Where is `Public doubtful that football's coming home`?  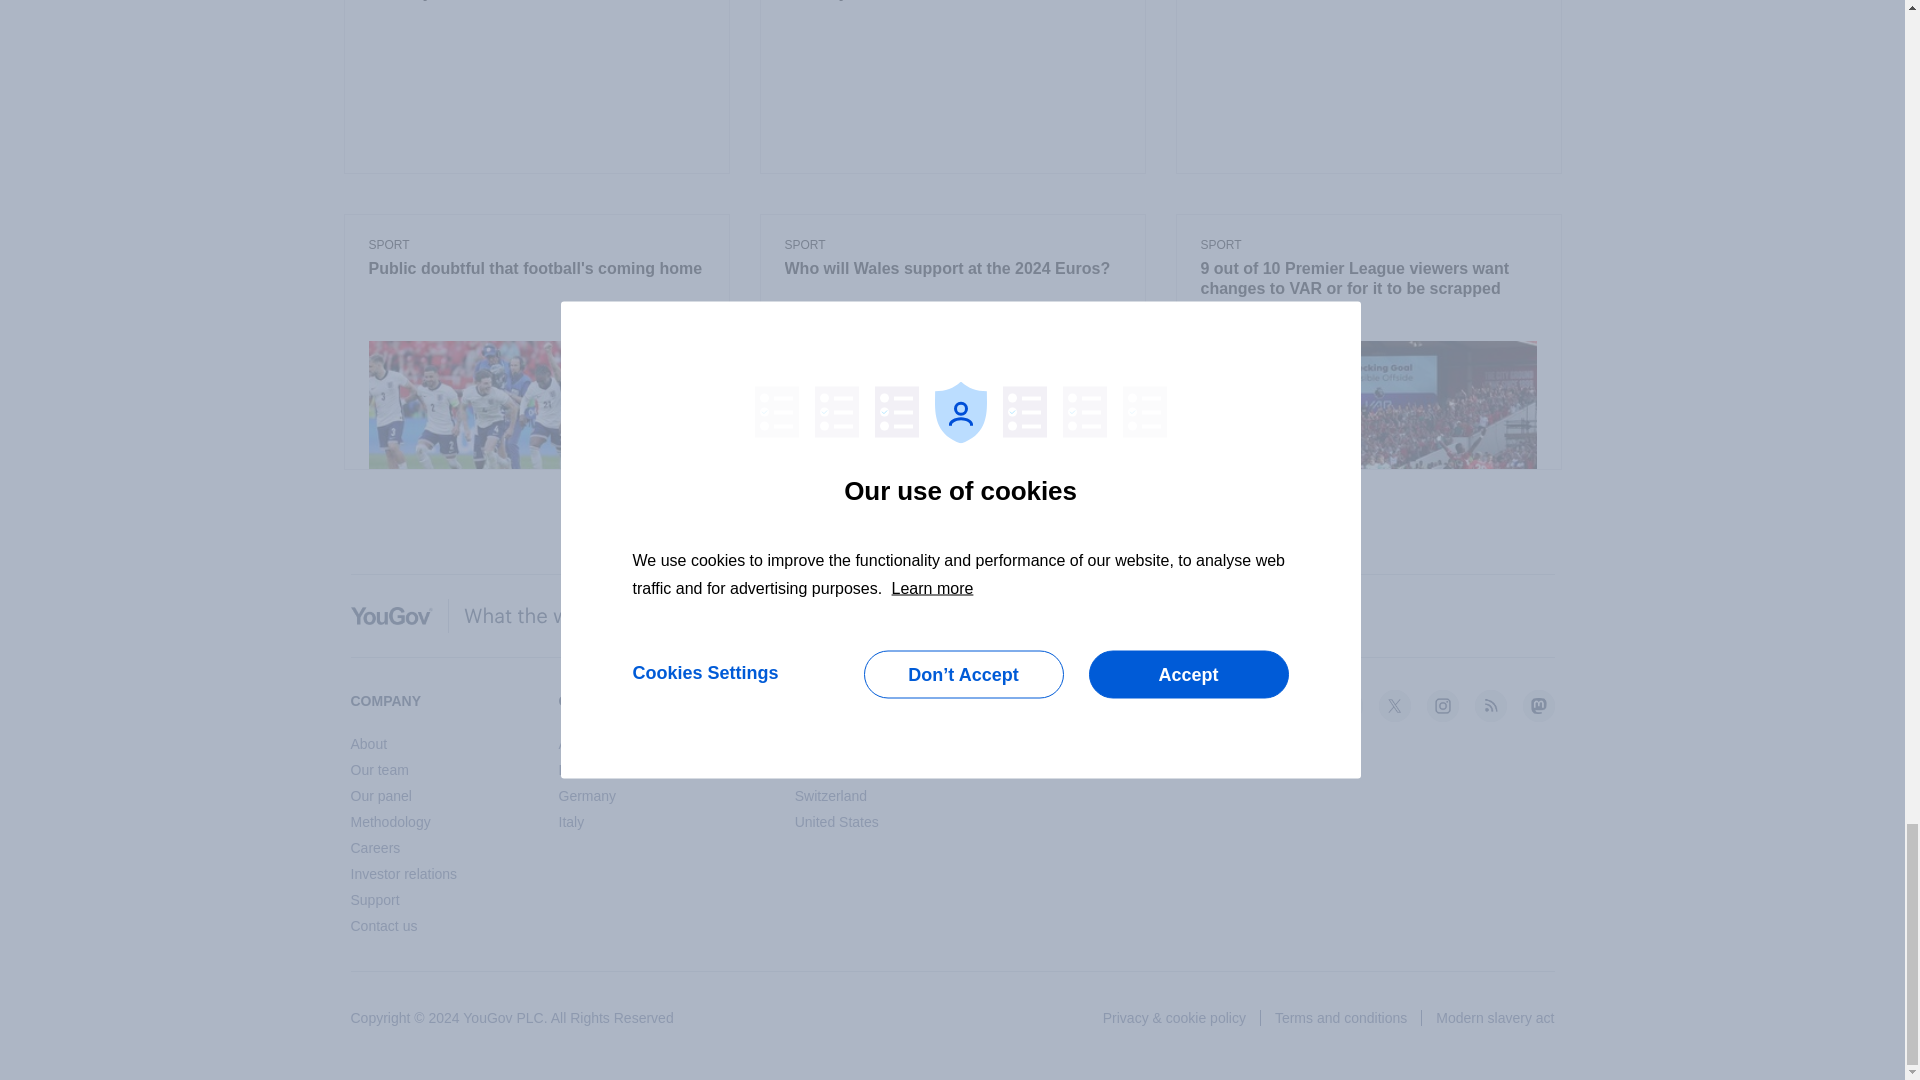 Public doubtful that football's coming home is located at coordinates (536, 270).